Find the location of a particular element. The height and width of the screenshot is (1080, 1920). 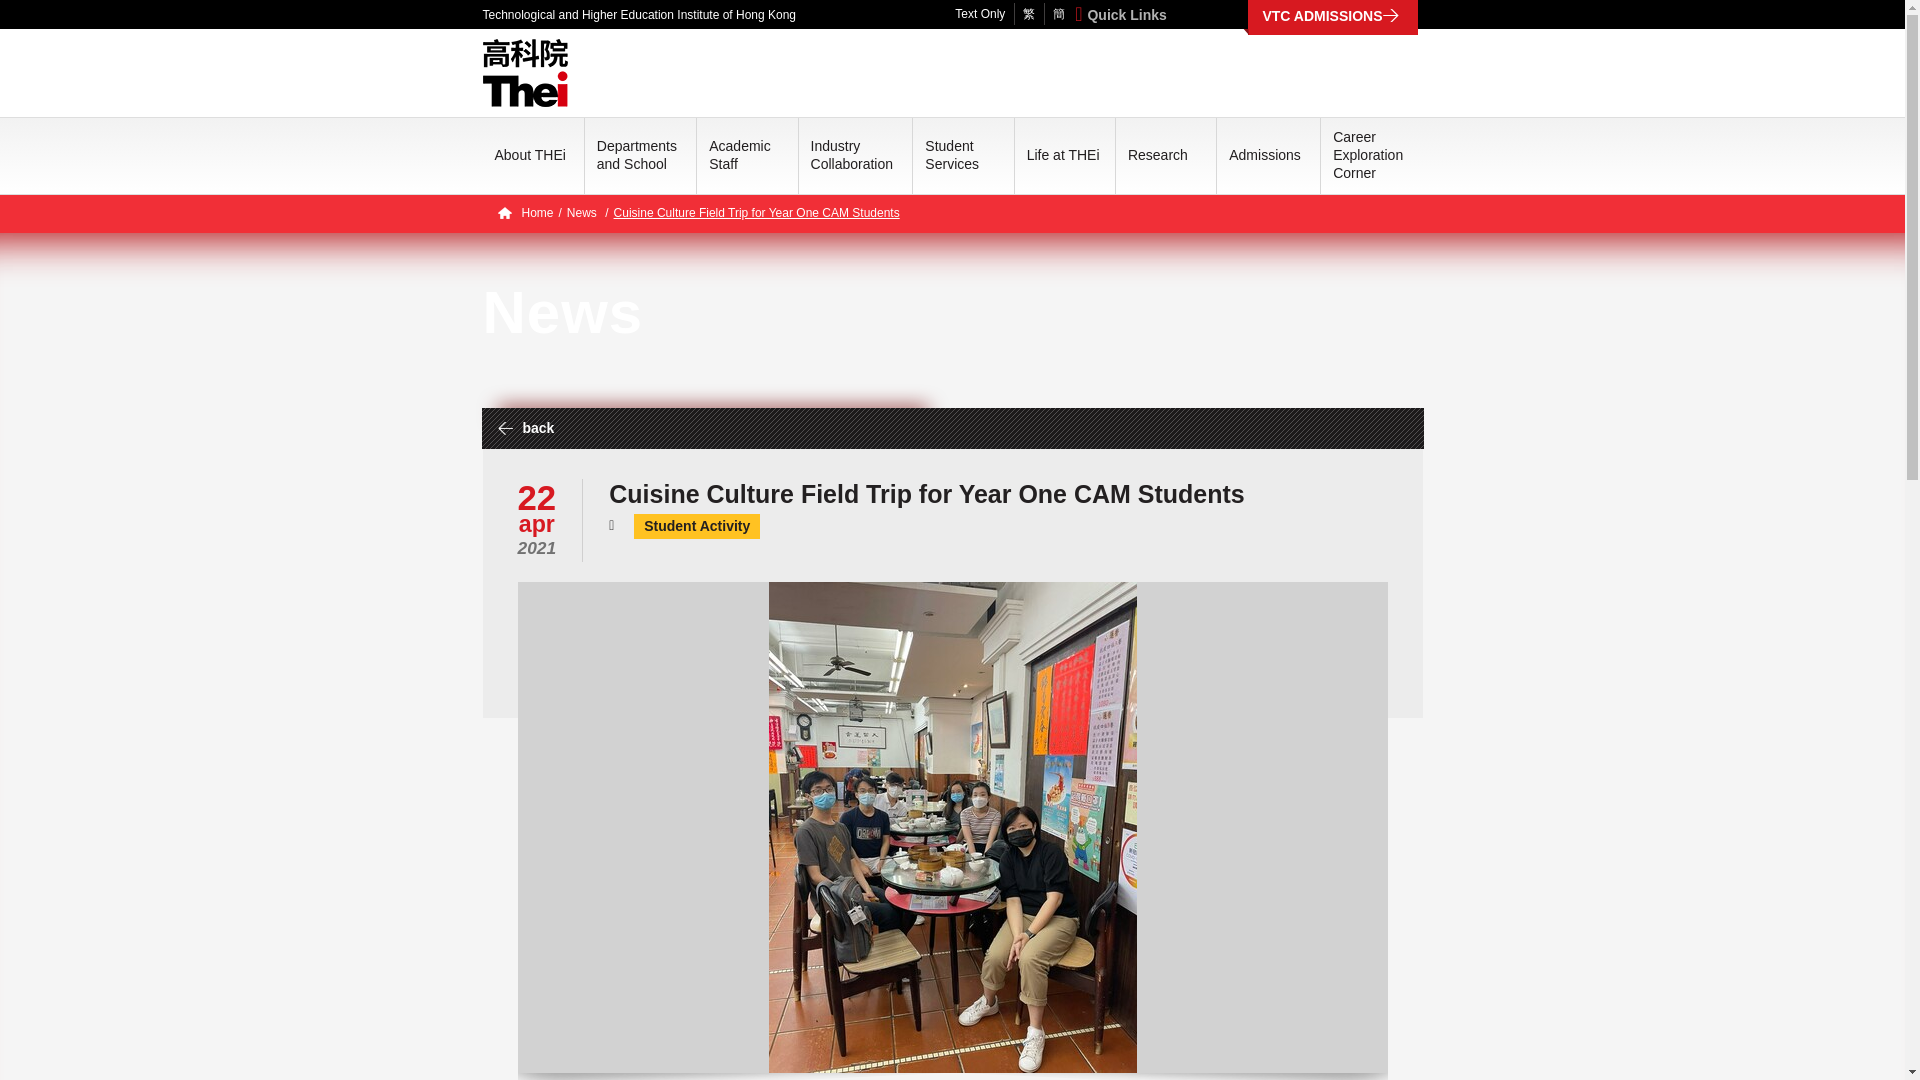

Departments and School is located at coordinates (637, 154).